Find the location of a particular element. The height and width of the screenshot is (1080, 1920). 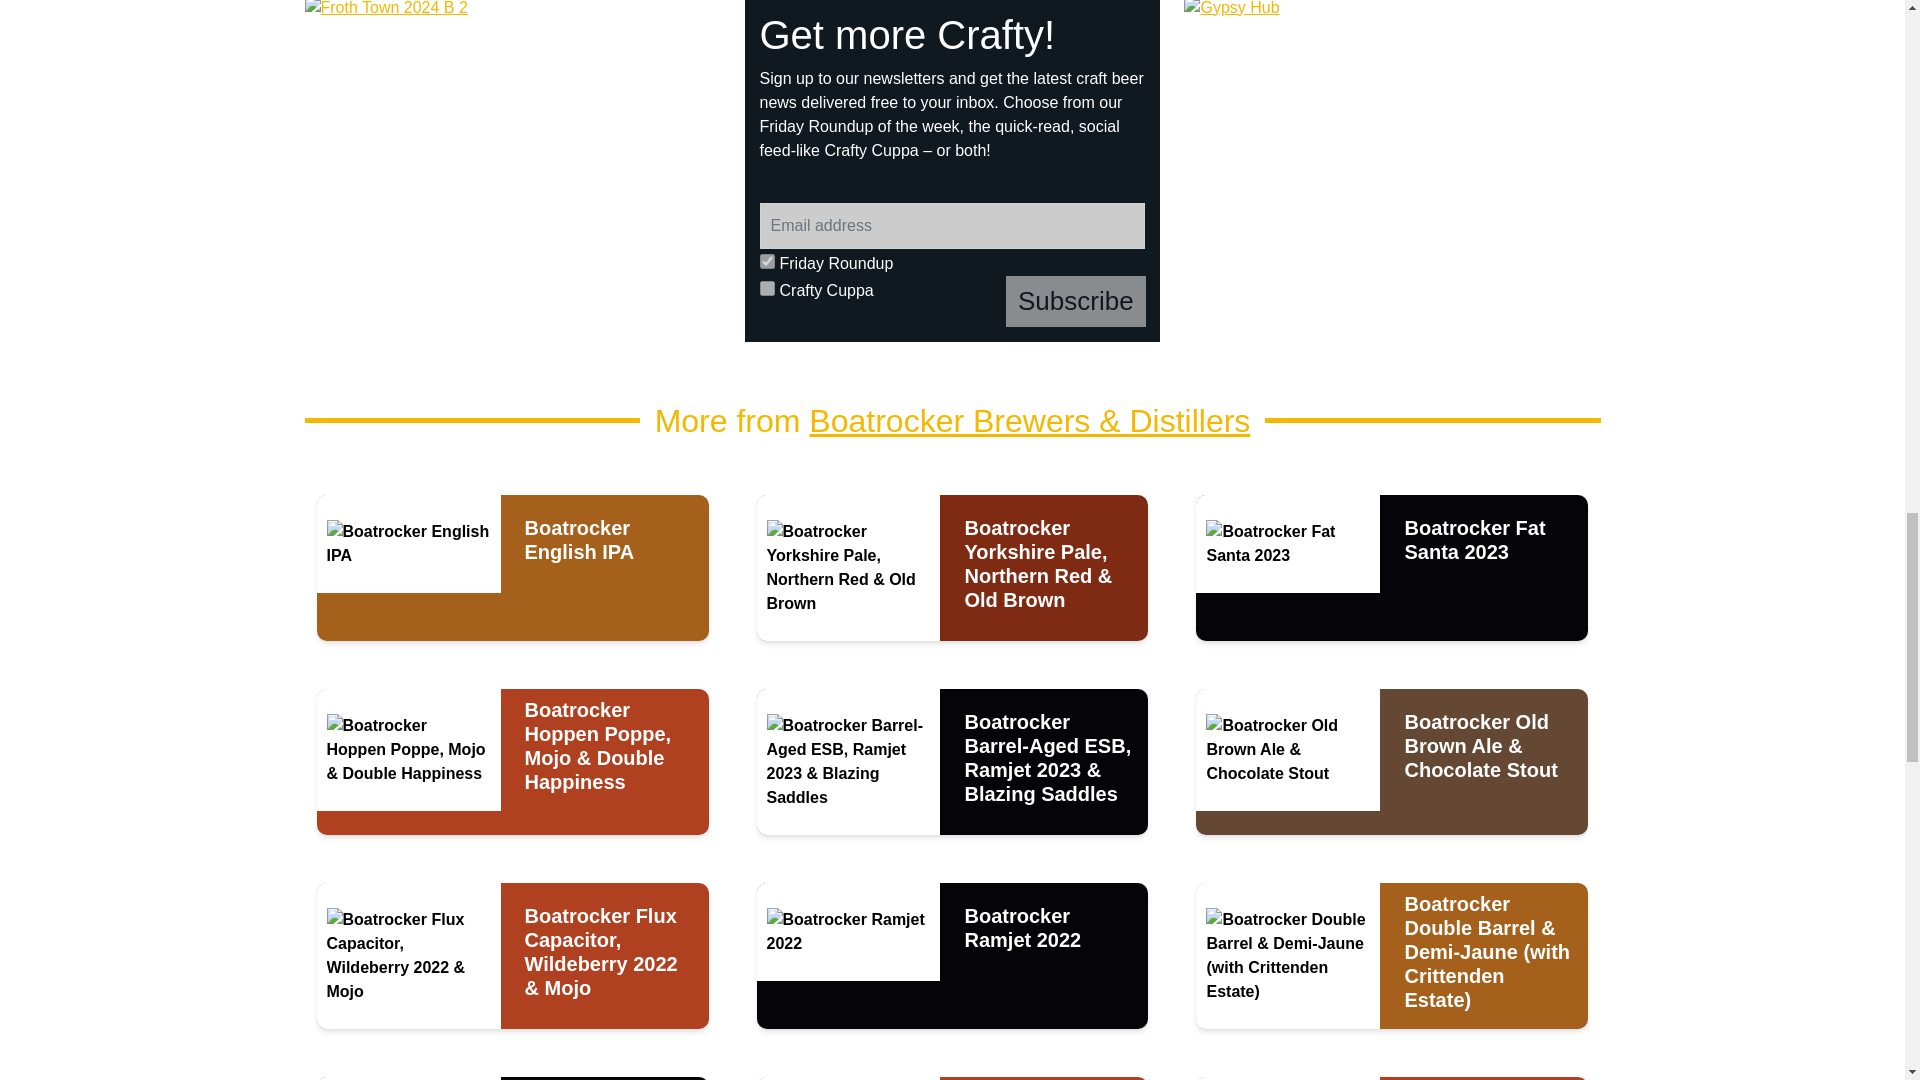

Froth Town 2024 B 2 is located at coordinates (513, 172).